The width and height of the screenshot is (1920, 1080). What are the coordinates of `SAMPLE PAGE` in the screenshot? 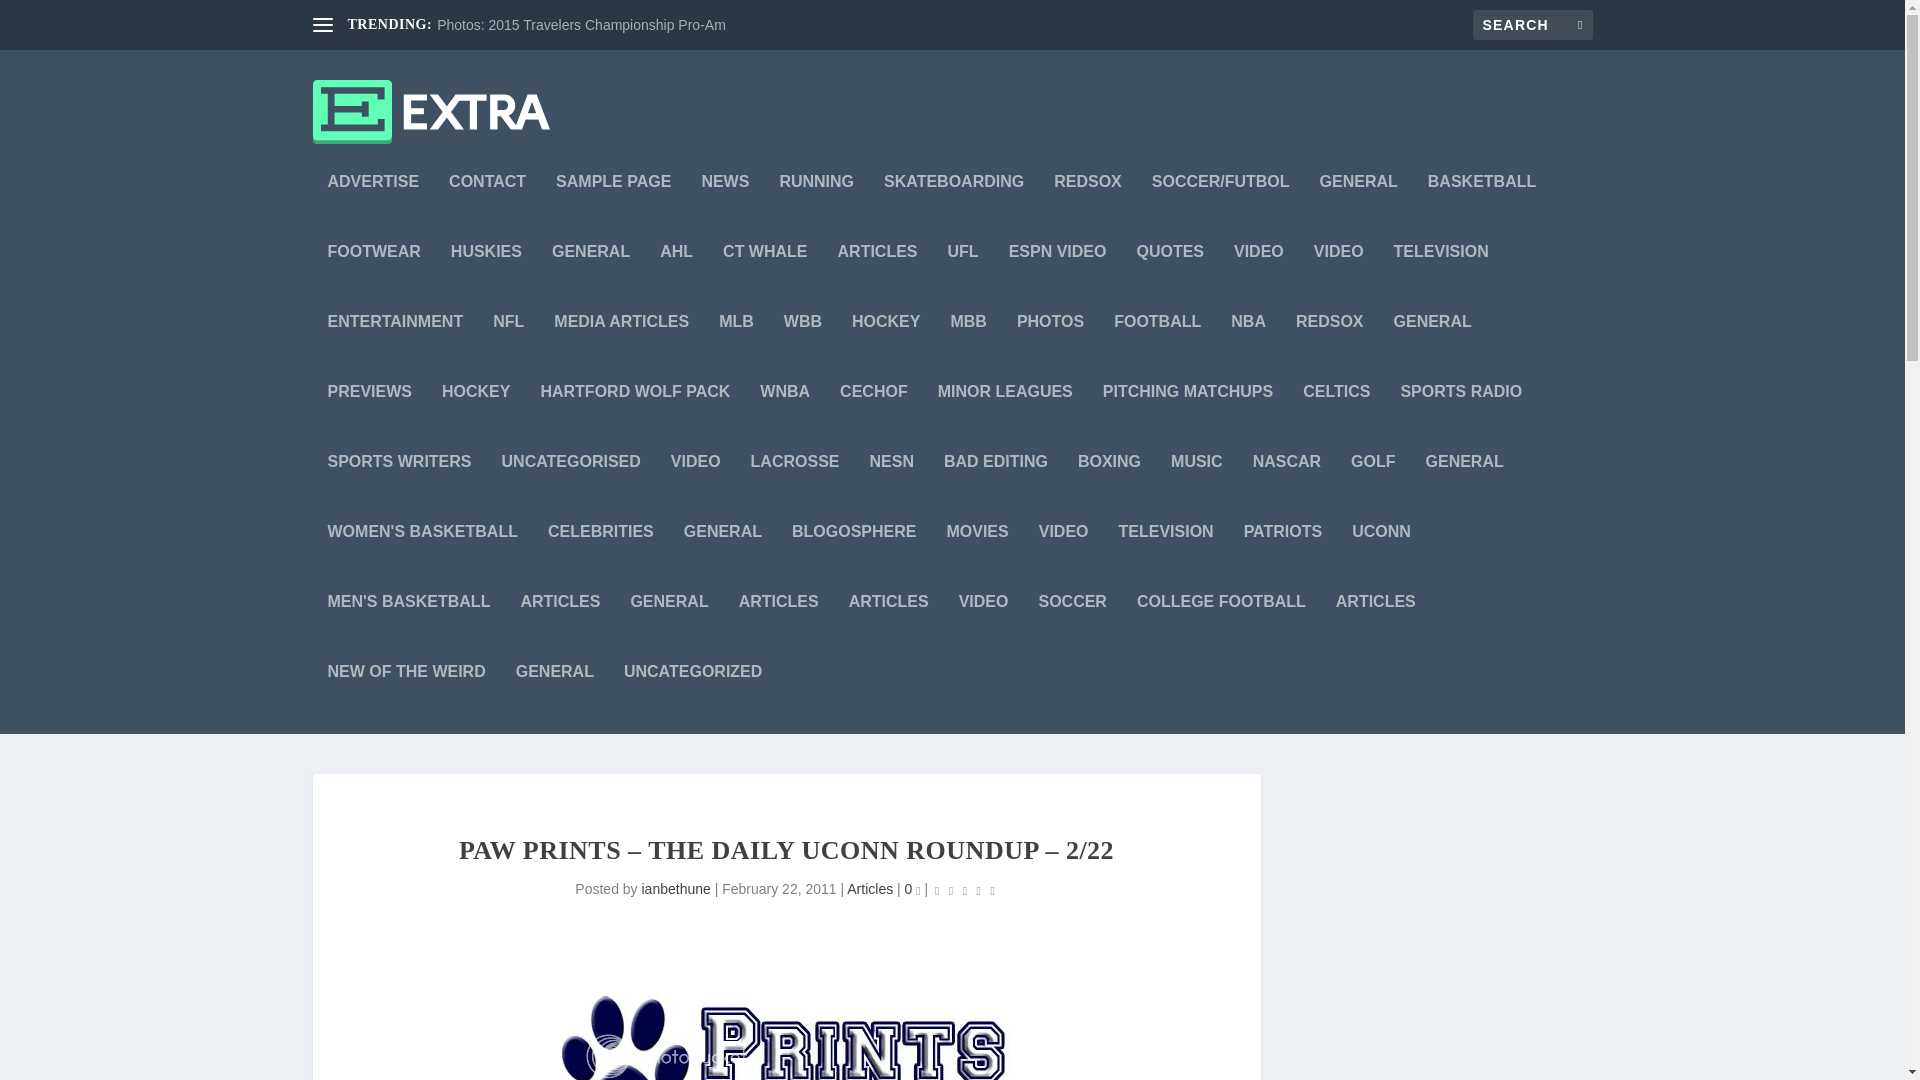 It's located at (613, 208).